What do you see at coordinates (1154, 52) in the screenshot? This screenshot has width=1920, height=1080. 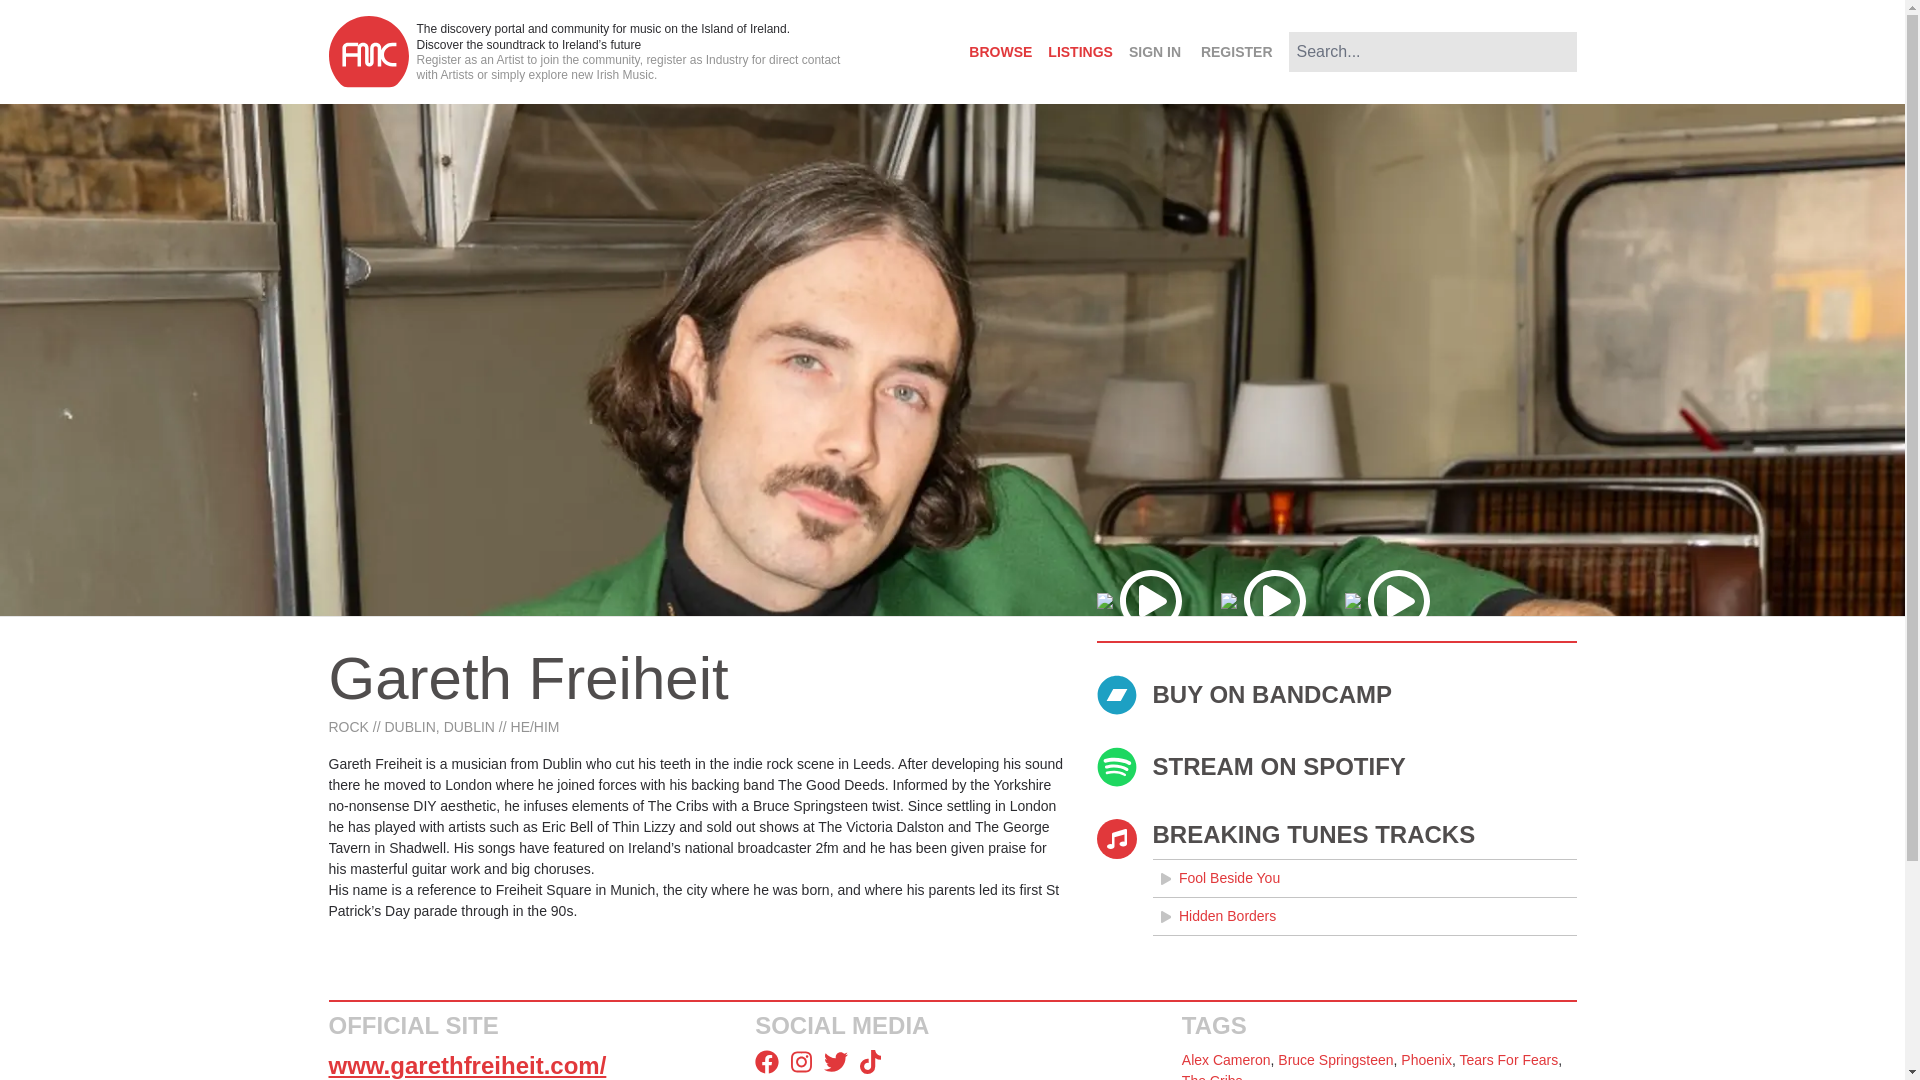 I see `SIGN IN` at bounding box center [1154, 52].